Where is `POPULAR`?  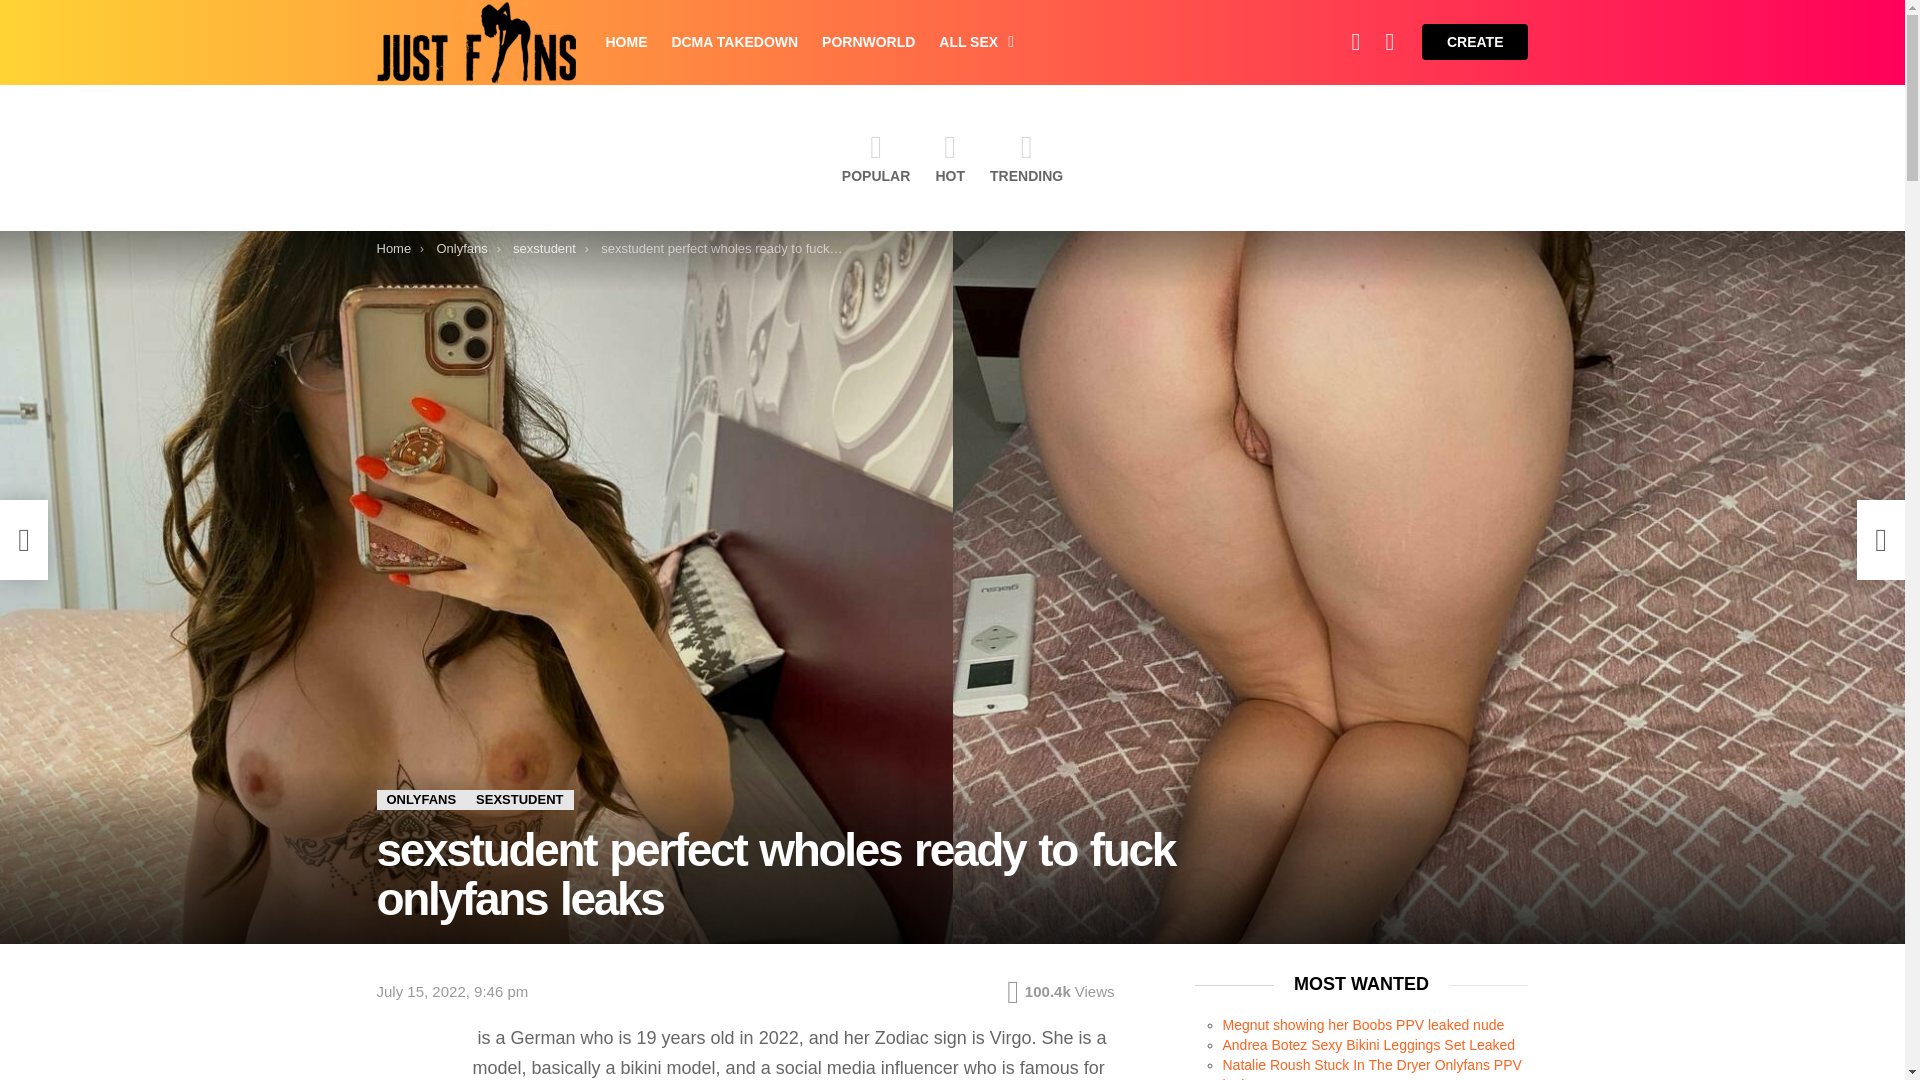 POPULAR is located at coordinates (875, 157).